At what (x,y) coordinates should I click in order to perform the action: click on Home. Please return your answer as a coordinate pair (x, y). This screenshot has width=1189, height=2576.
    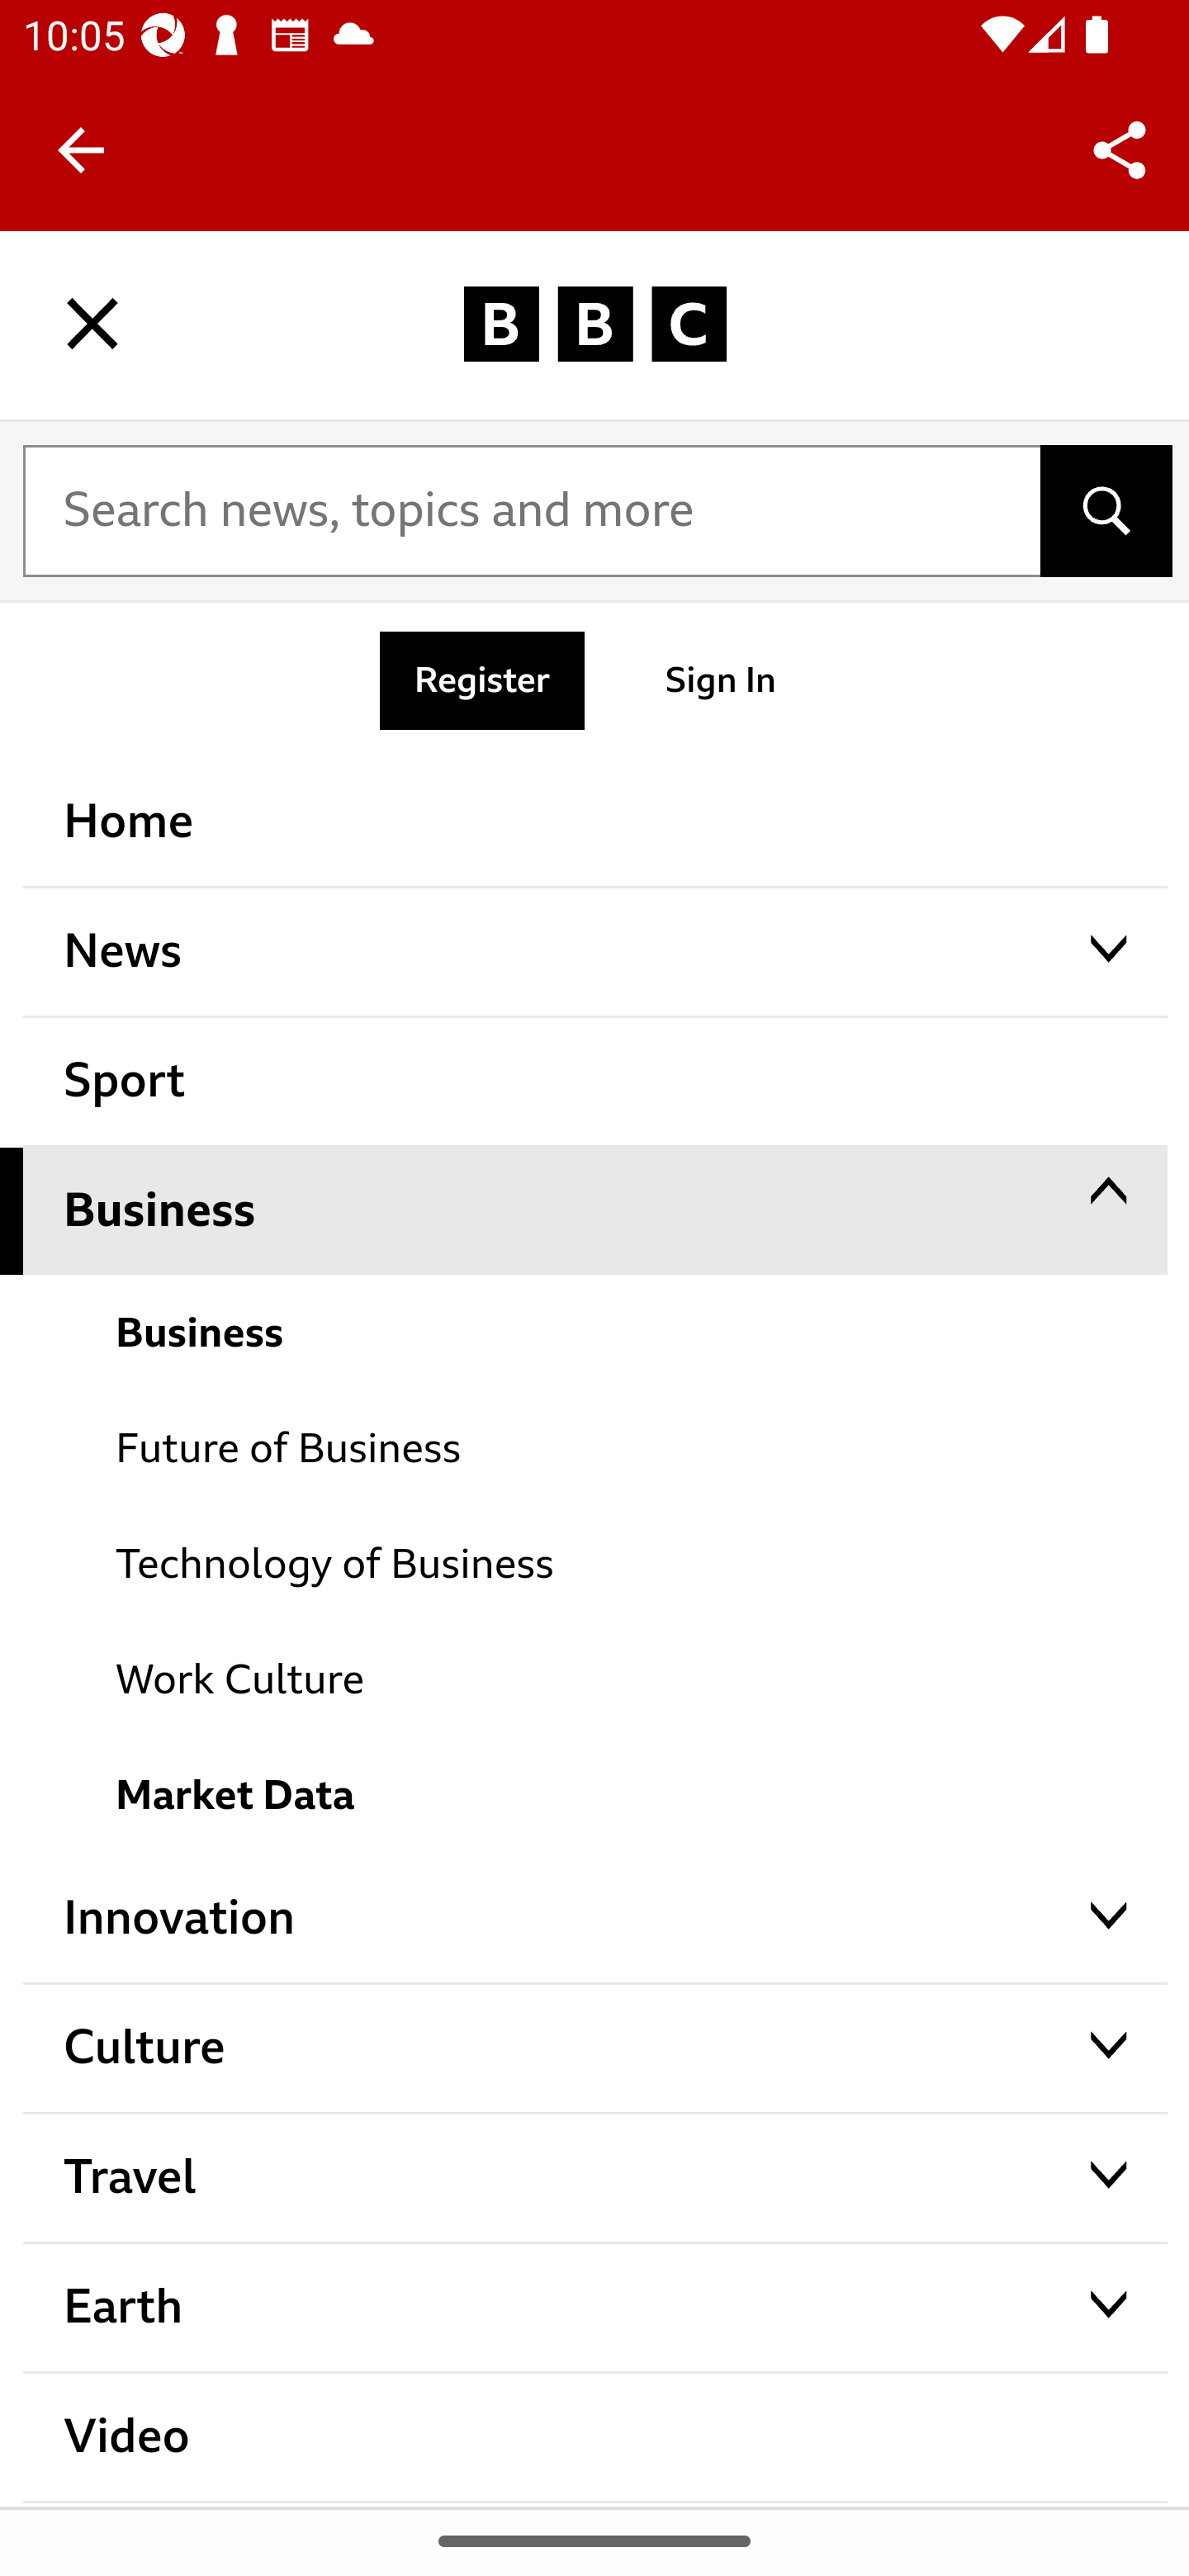
    Looking at the image, I should click on (596, 822).